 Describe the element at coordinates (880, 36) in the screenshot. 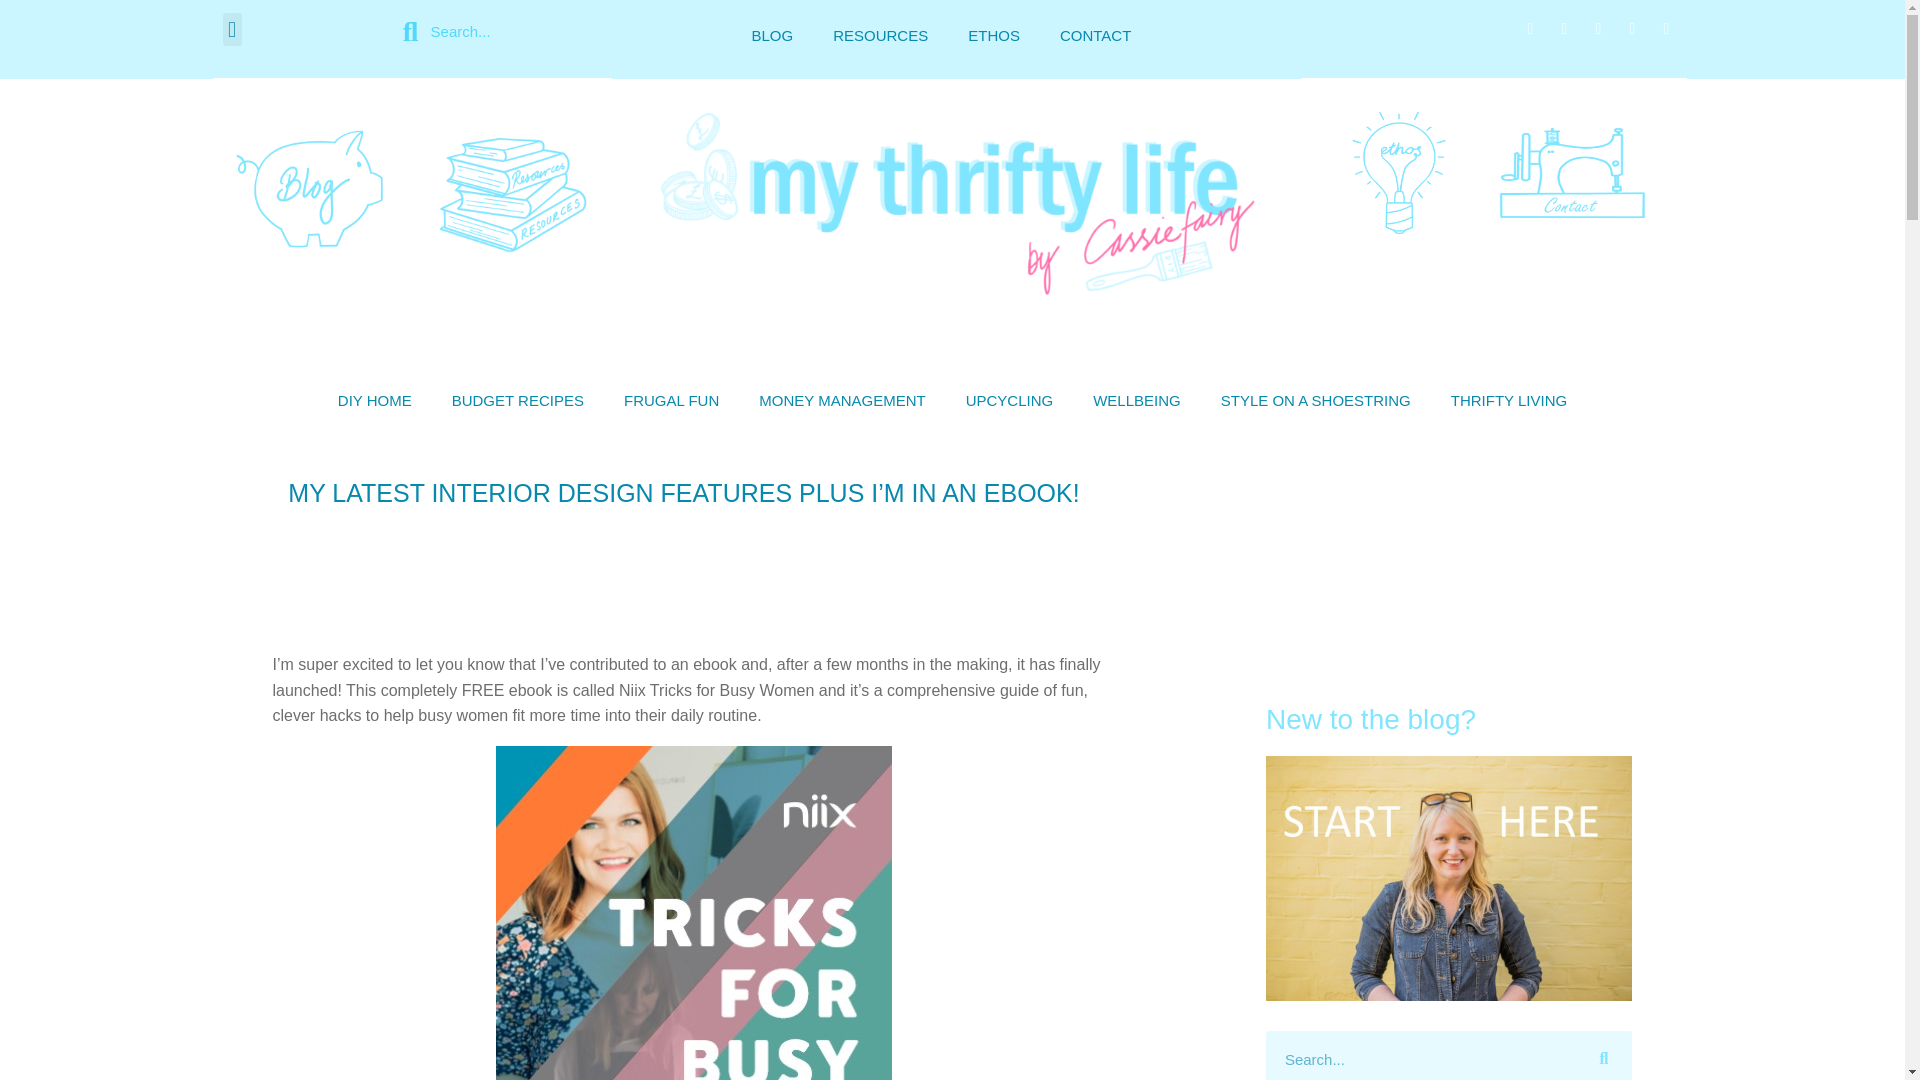

I see `RESOURCES` at that location.